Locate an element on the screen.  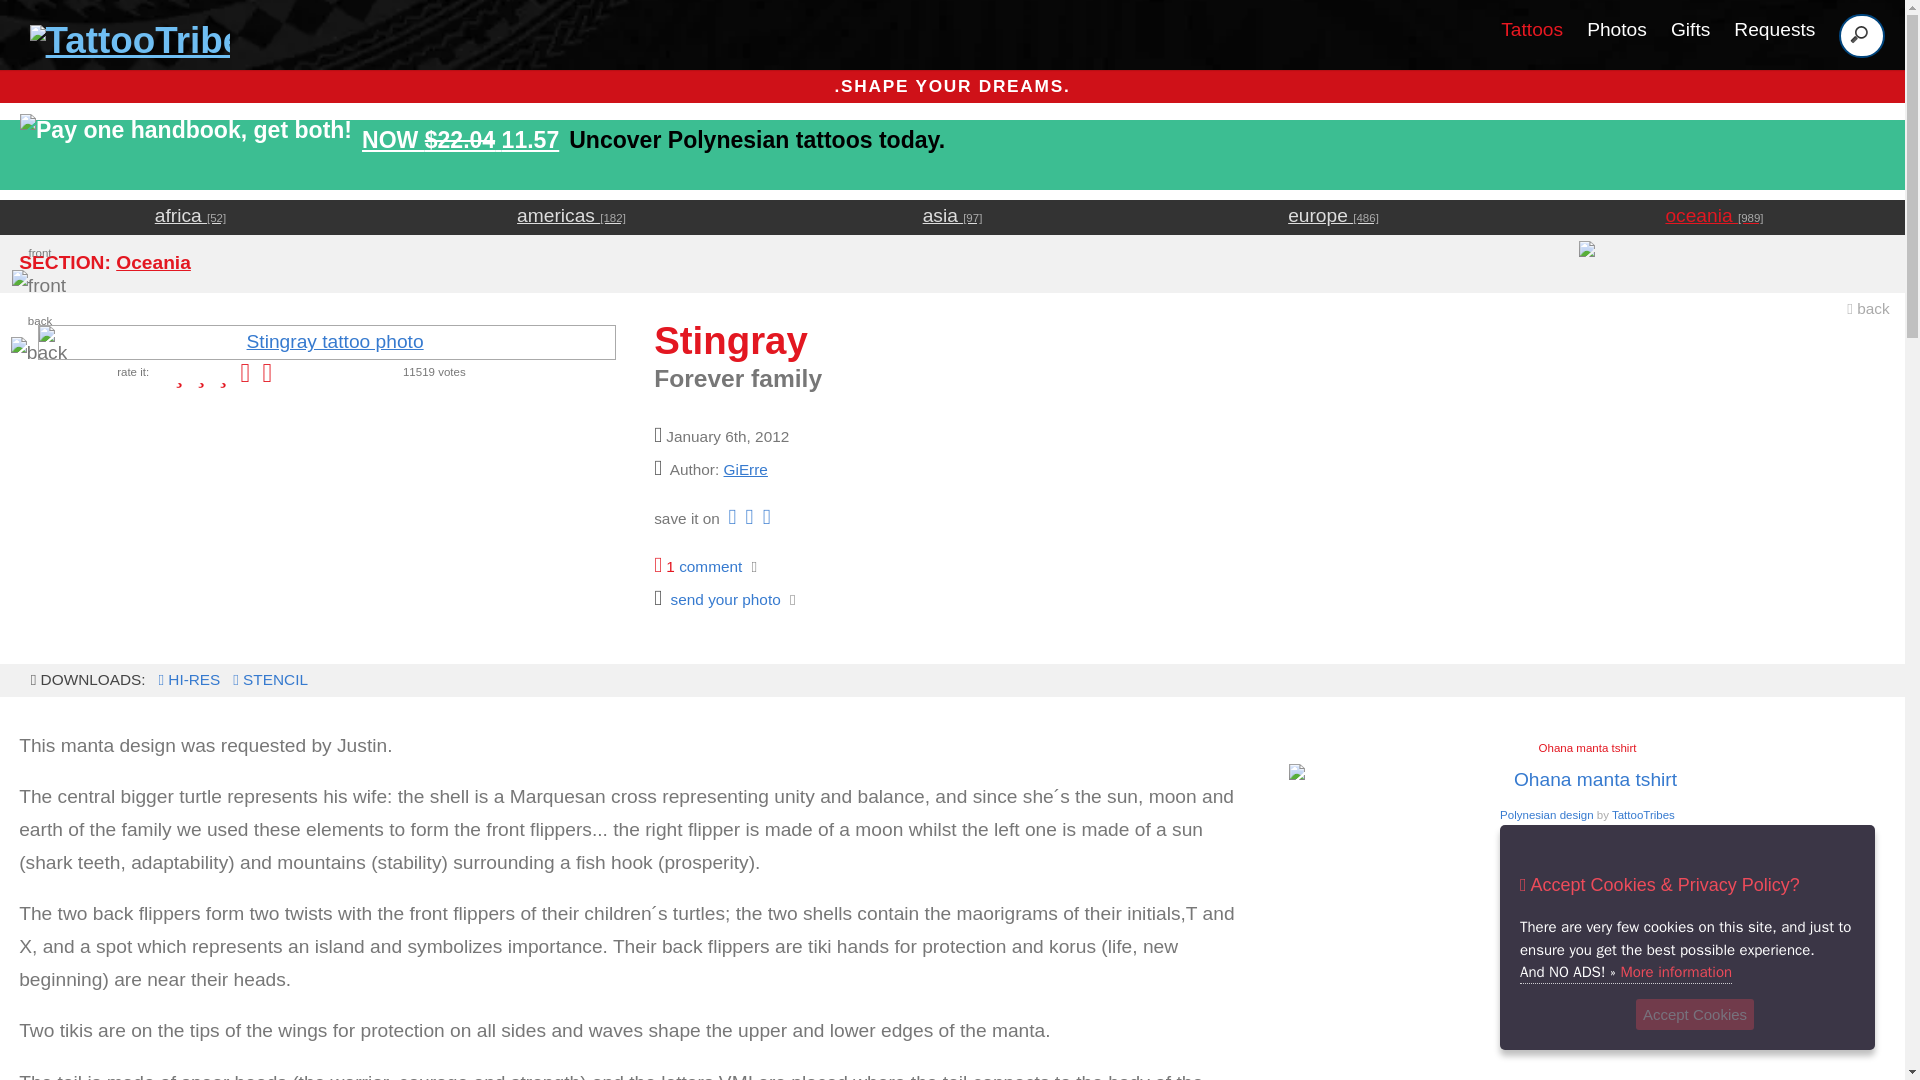
Read the comments on this tattoo is located at coordinates (698, 566).